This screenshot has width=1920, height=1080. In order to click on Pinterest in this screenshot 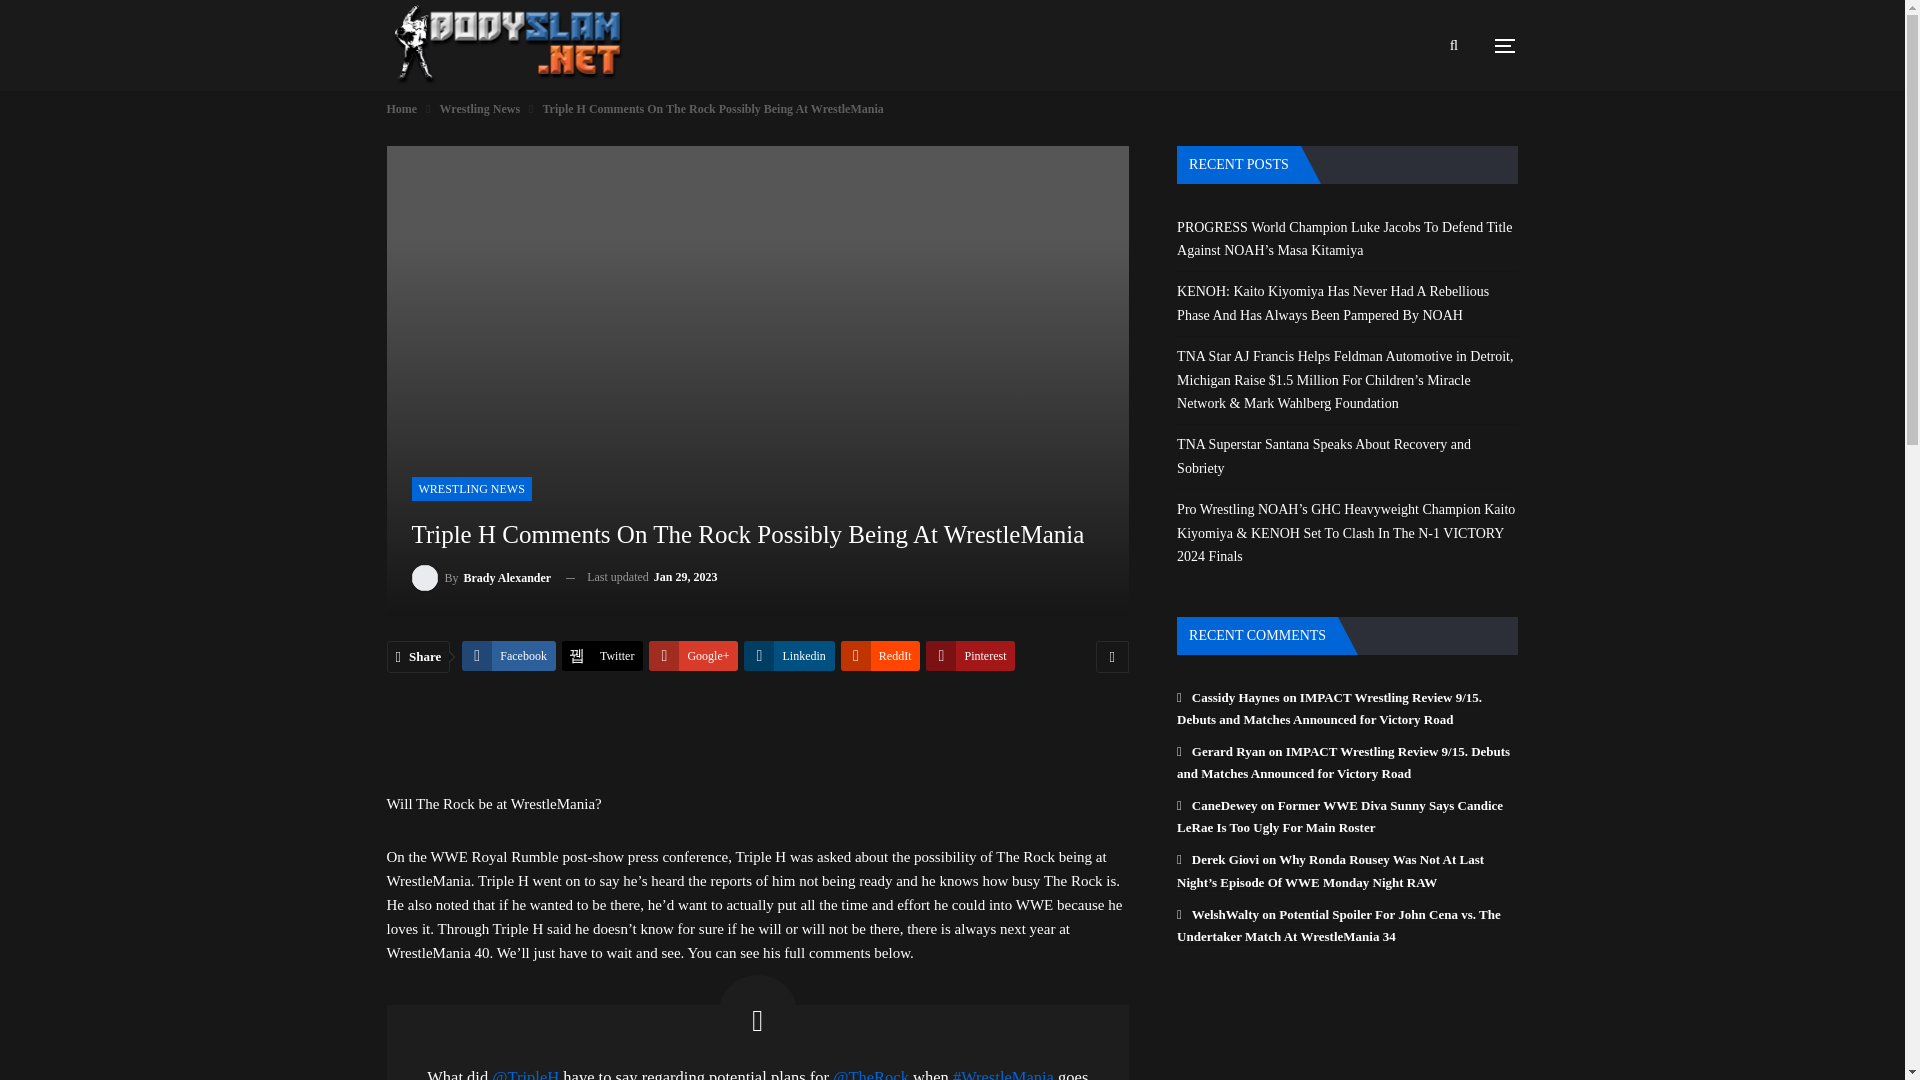, I will do `click(970, 656)`.